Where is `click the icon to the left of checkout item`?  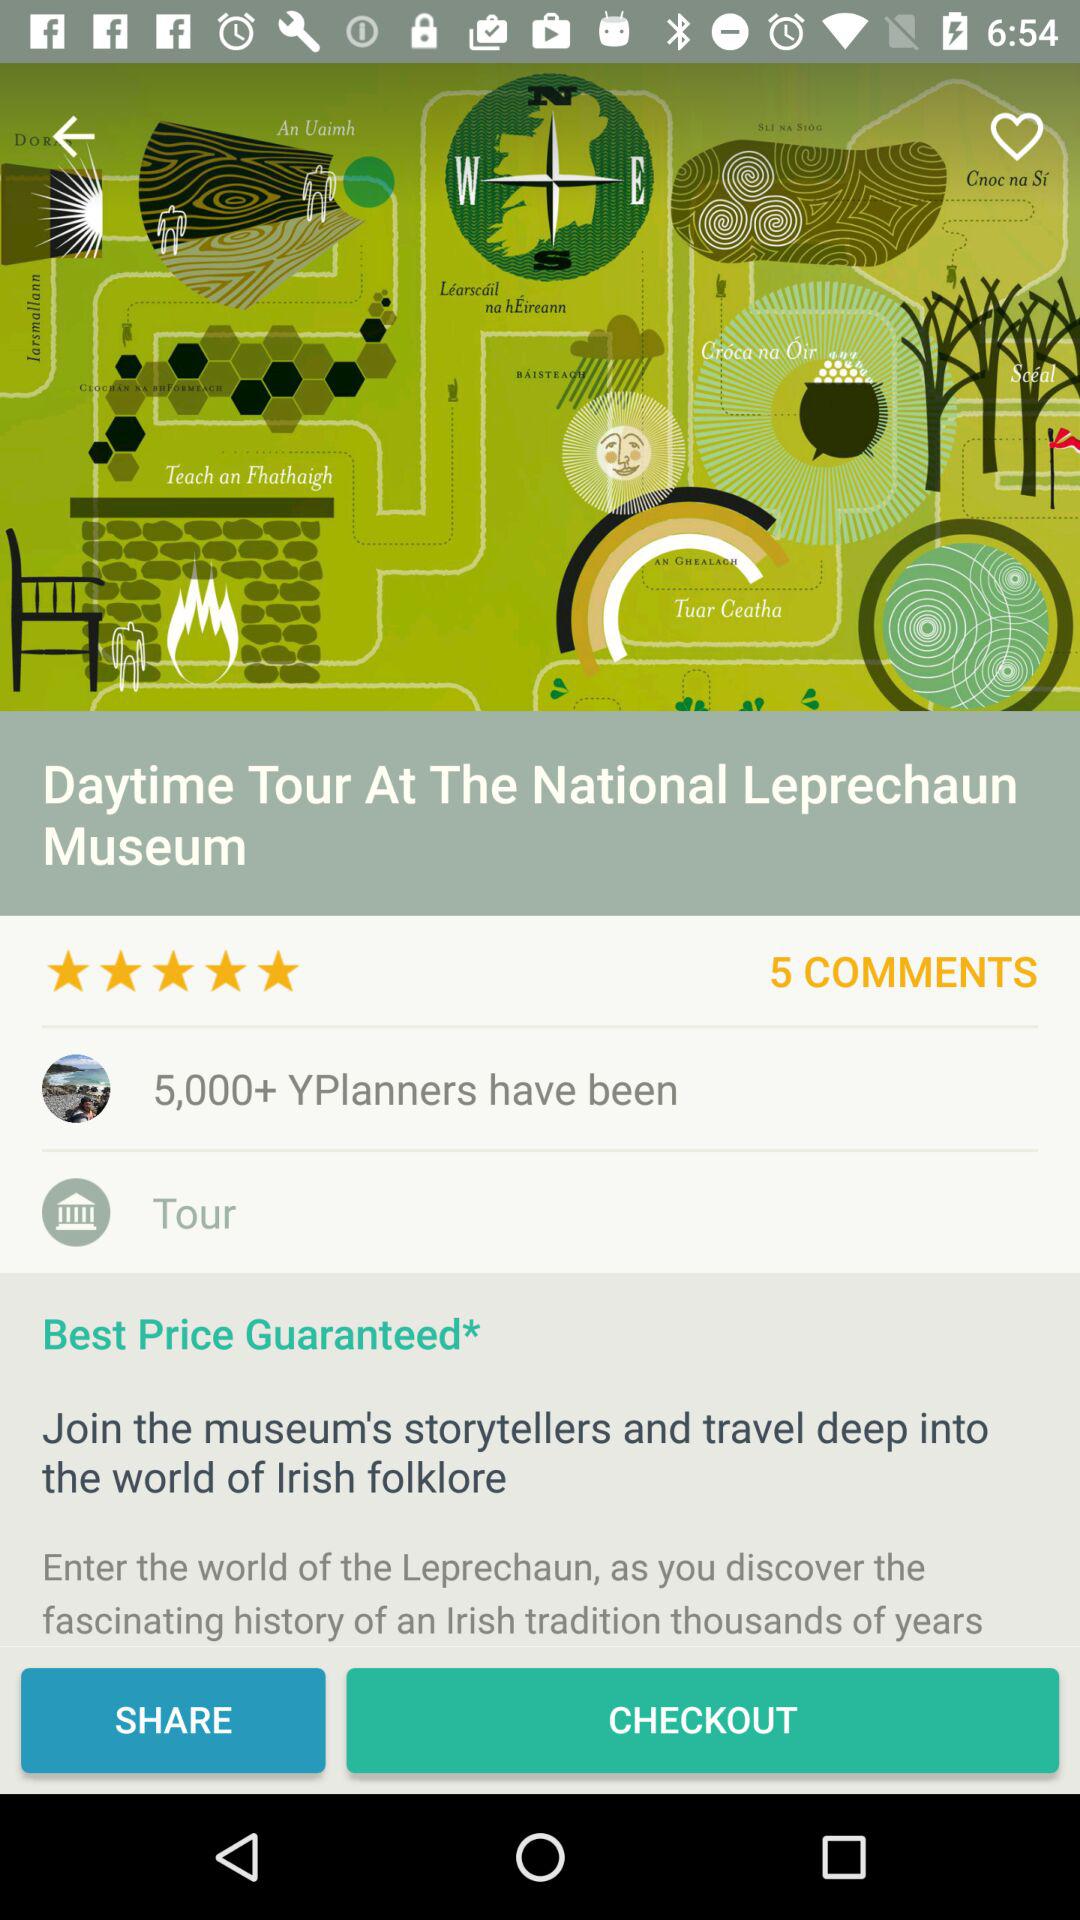
click the icon to the left of checkout item is located at coordinates (173, 1720).